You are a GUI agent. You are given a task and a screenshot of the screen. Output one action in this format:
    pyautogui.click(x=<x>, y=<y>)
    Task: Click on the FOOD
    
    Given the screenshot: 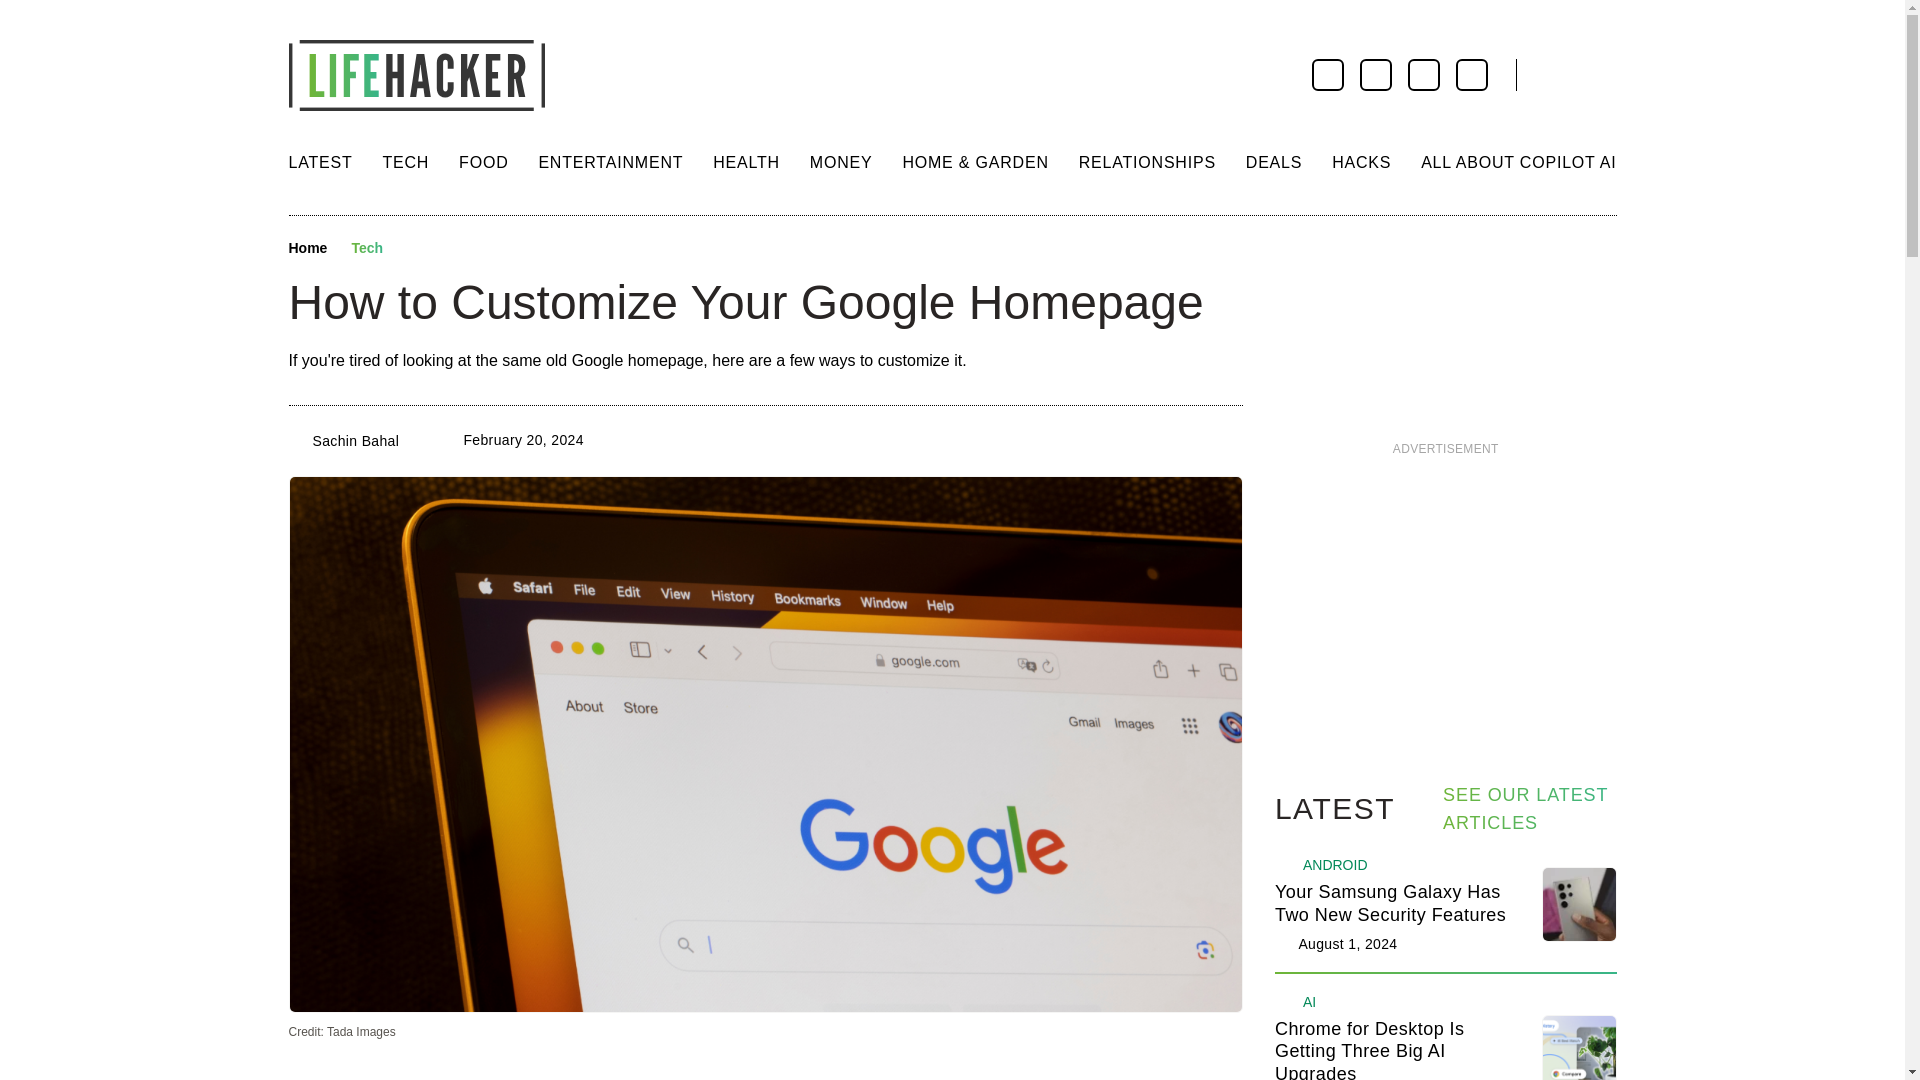 What is the action you would take?
    pyautogui.click(x=483, y=162)
    